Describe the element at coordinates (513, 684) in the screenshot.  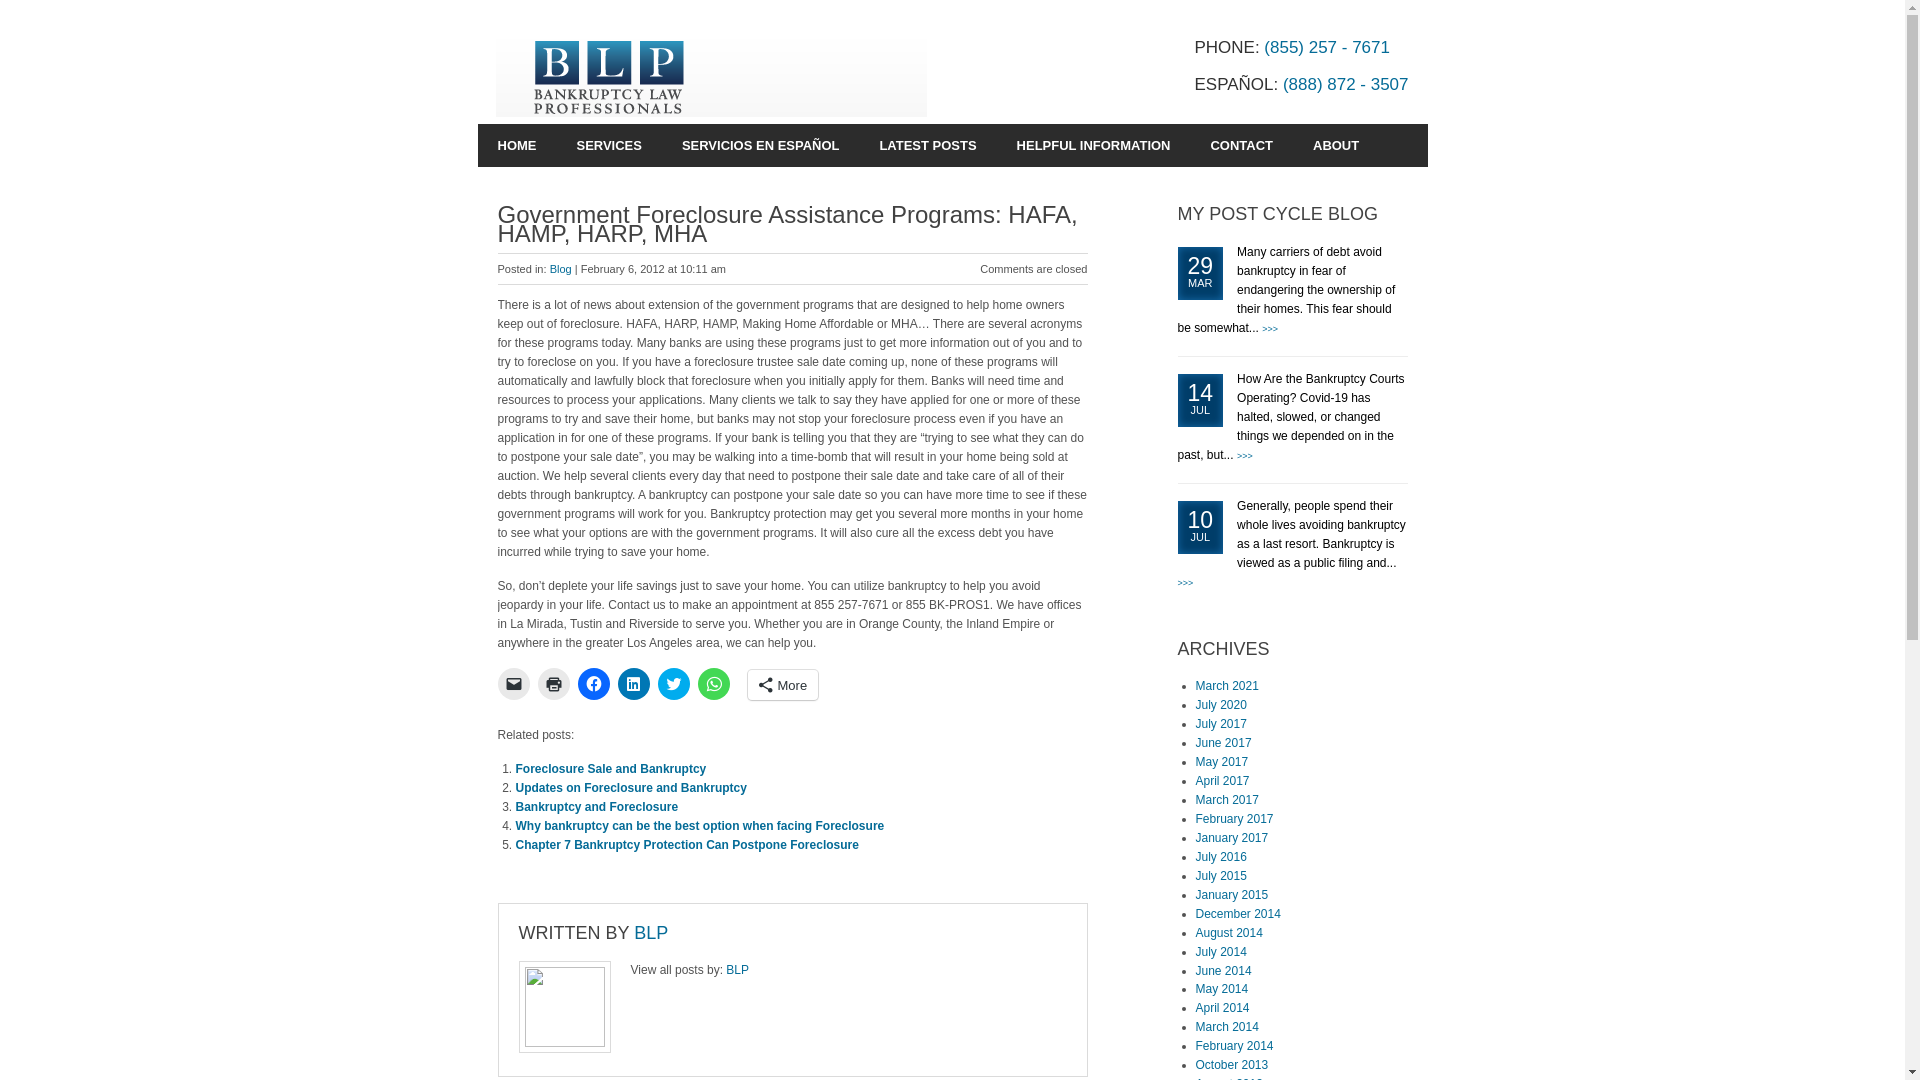
I see `Click to email a link to a friend` at that location.